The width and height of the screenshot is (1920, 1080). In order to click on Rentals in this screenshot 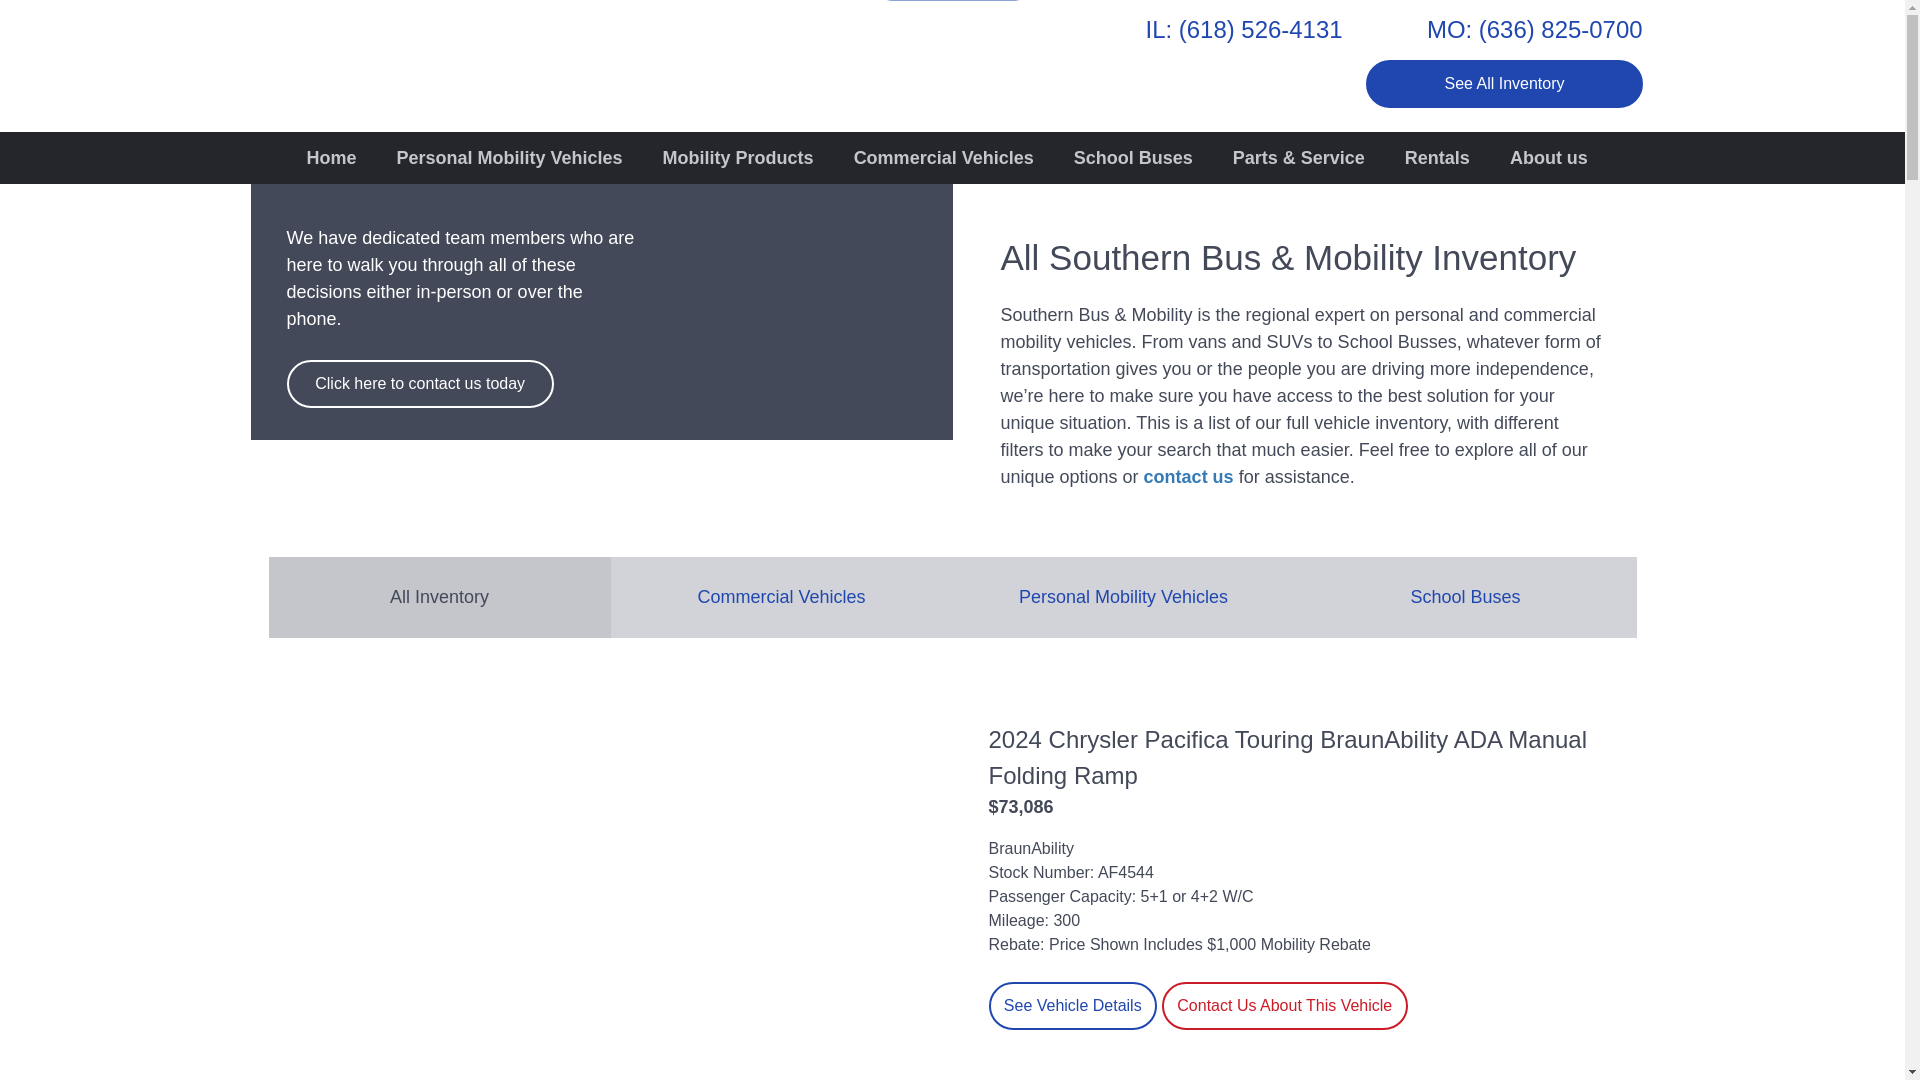, I will do `click(1436, 156)`.